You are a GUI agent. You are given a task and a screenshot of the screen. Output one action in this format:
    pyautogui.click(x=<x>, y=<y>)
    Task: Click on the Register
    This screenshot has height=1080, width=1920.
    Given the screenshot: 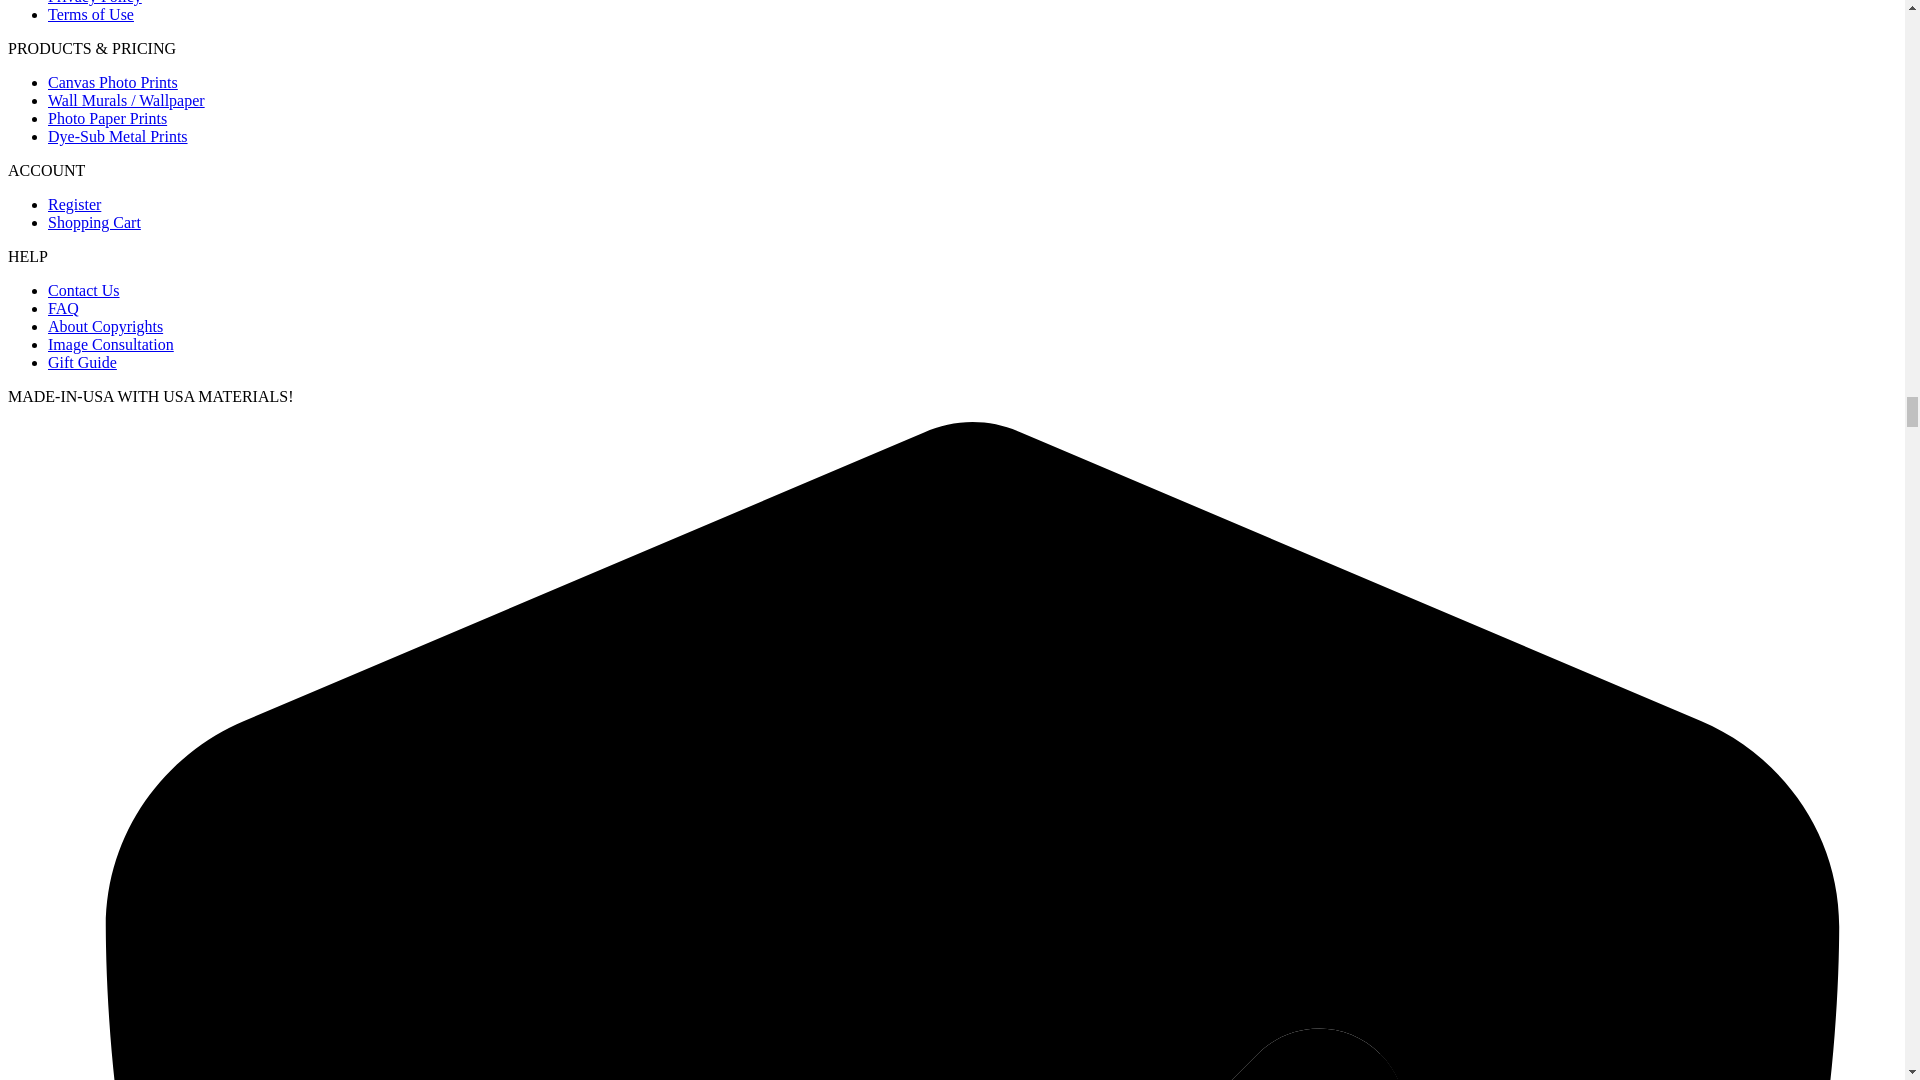 What is the action you would take?
    pyautogui.click(x=74, y=204)
    